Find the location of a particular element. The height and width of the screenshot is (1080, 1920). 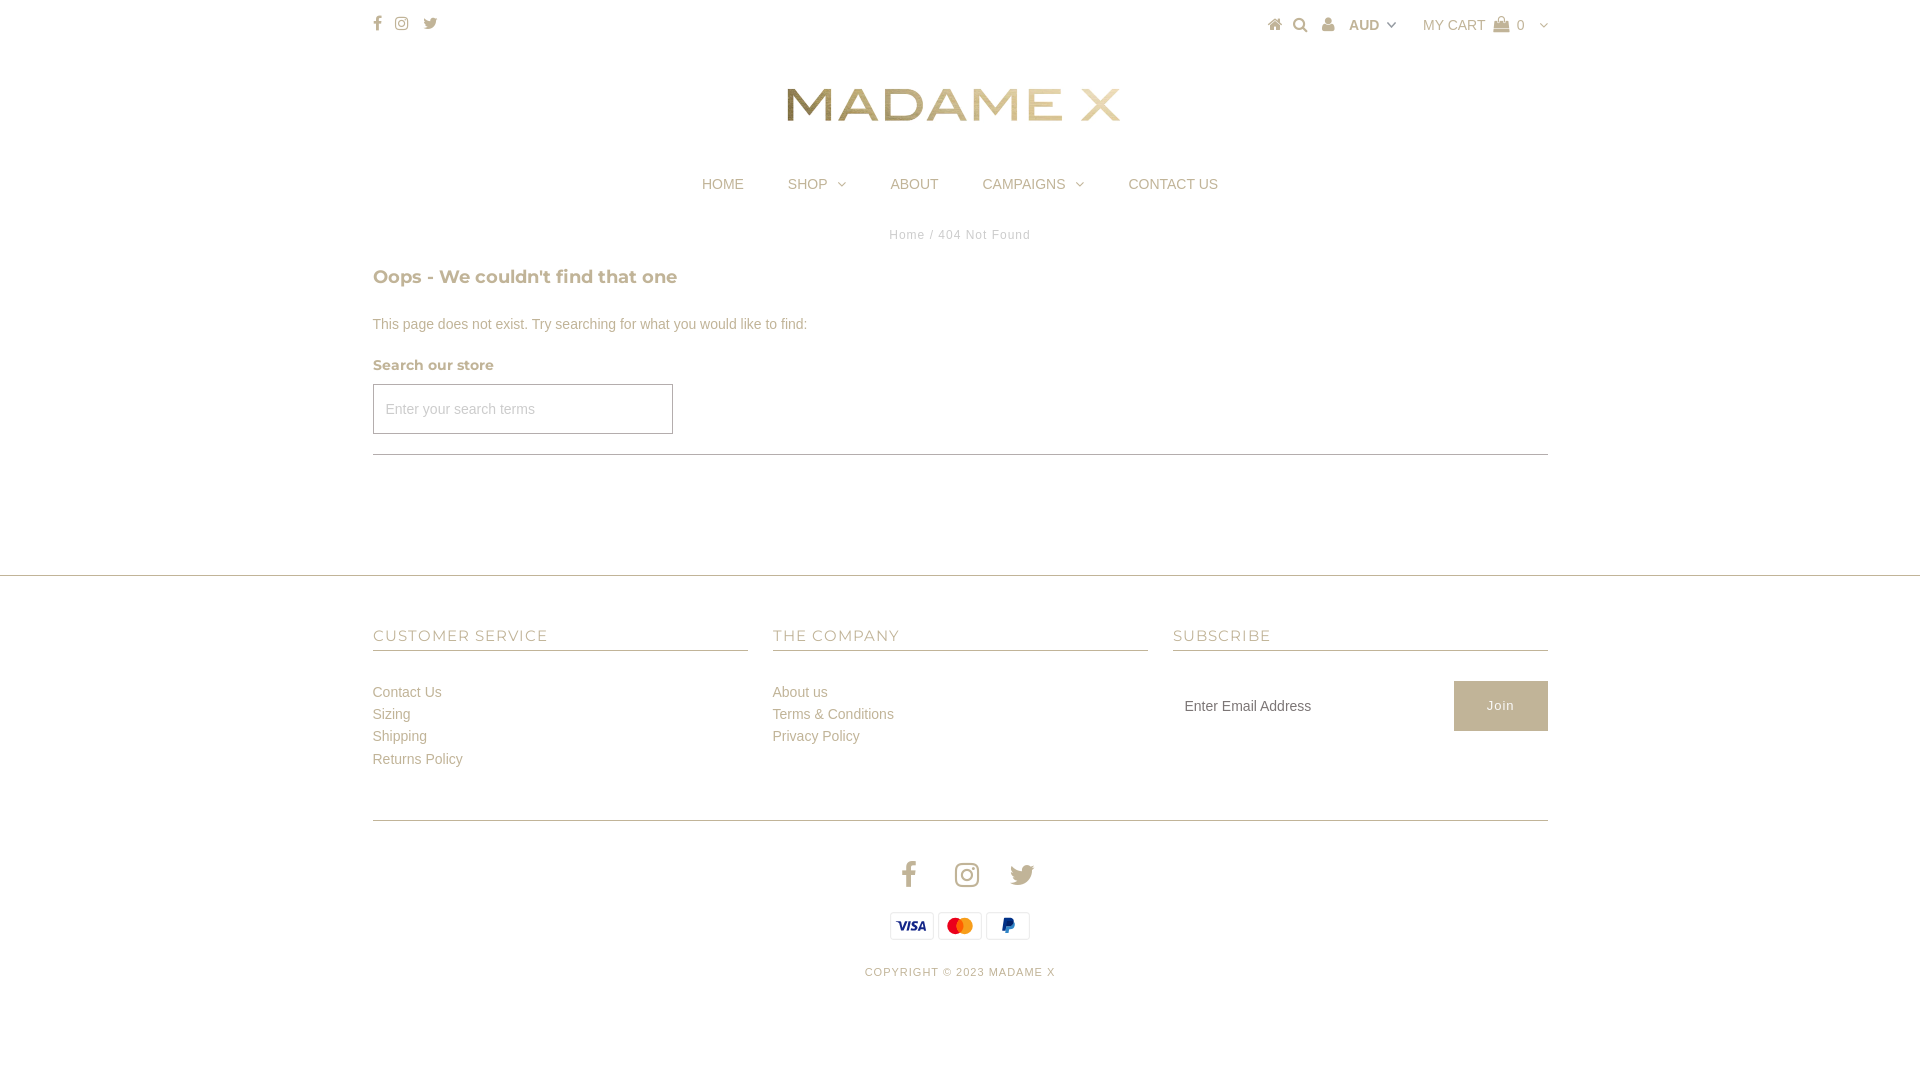

Terms & Conditions is located at coordinates (832, 714).